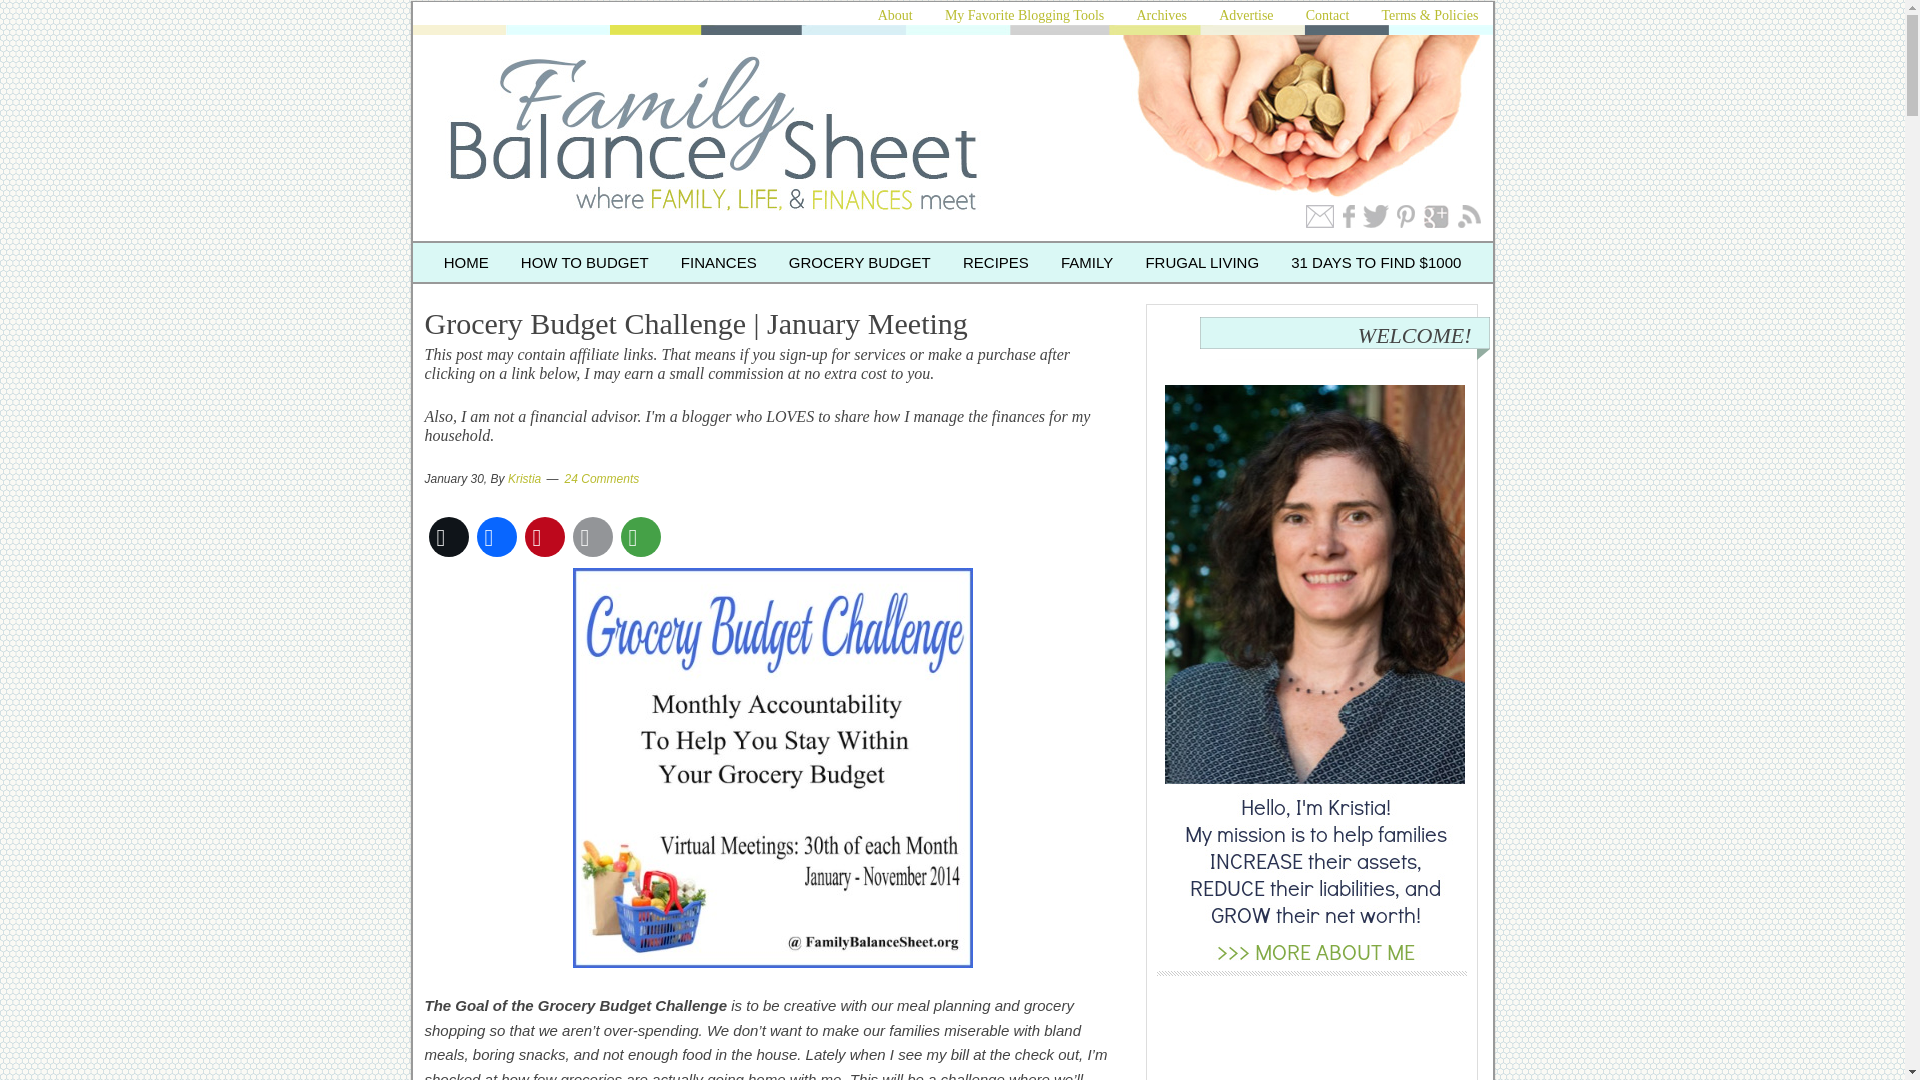 This screenshot has width=1920, height=1080. I want to click on More Options, so click(640, 536).